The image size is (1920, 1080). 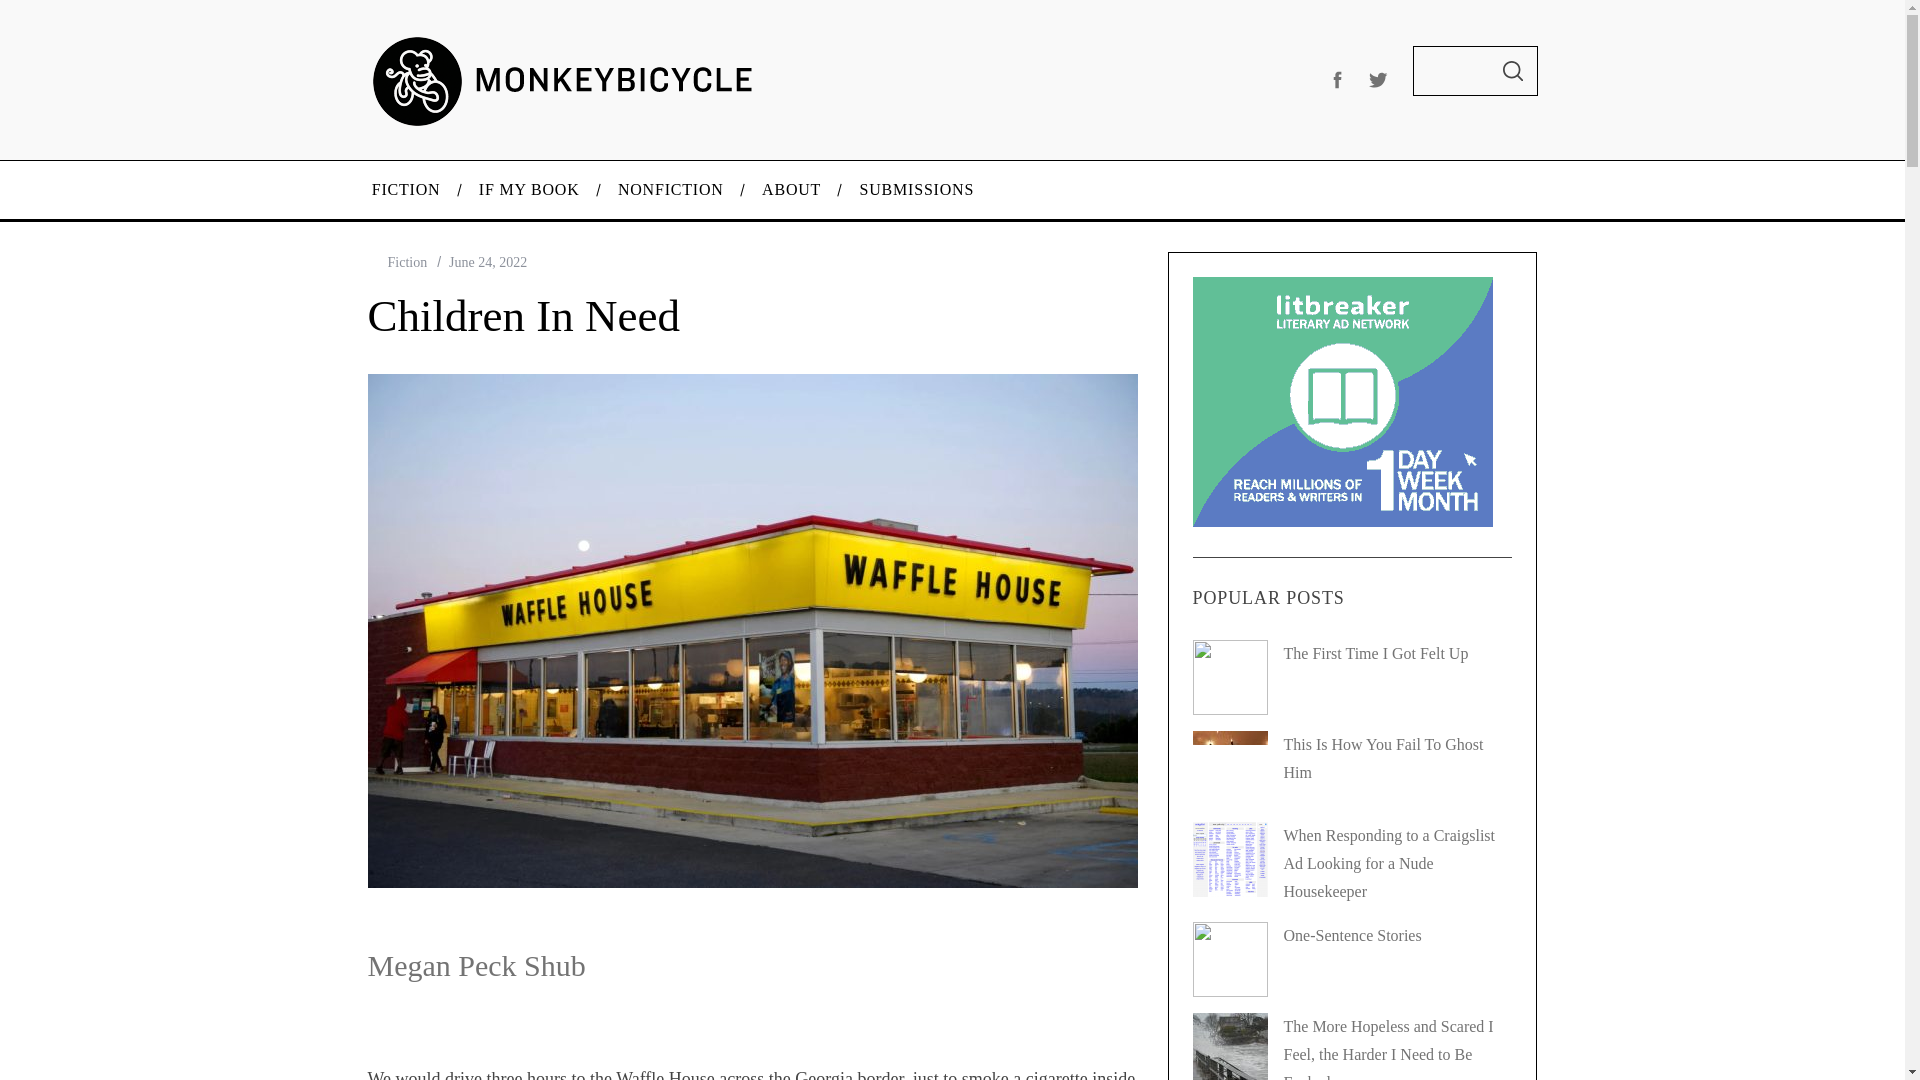 What do you see at coordinates (1376, 653) in the screenshot?
I see `The First Time I Got Felt Up` at bounding box center [1376, 653].